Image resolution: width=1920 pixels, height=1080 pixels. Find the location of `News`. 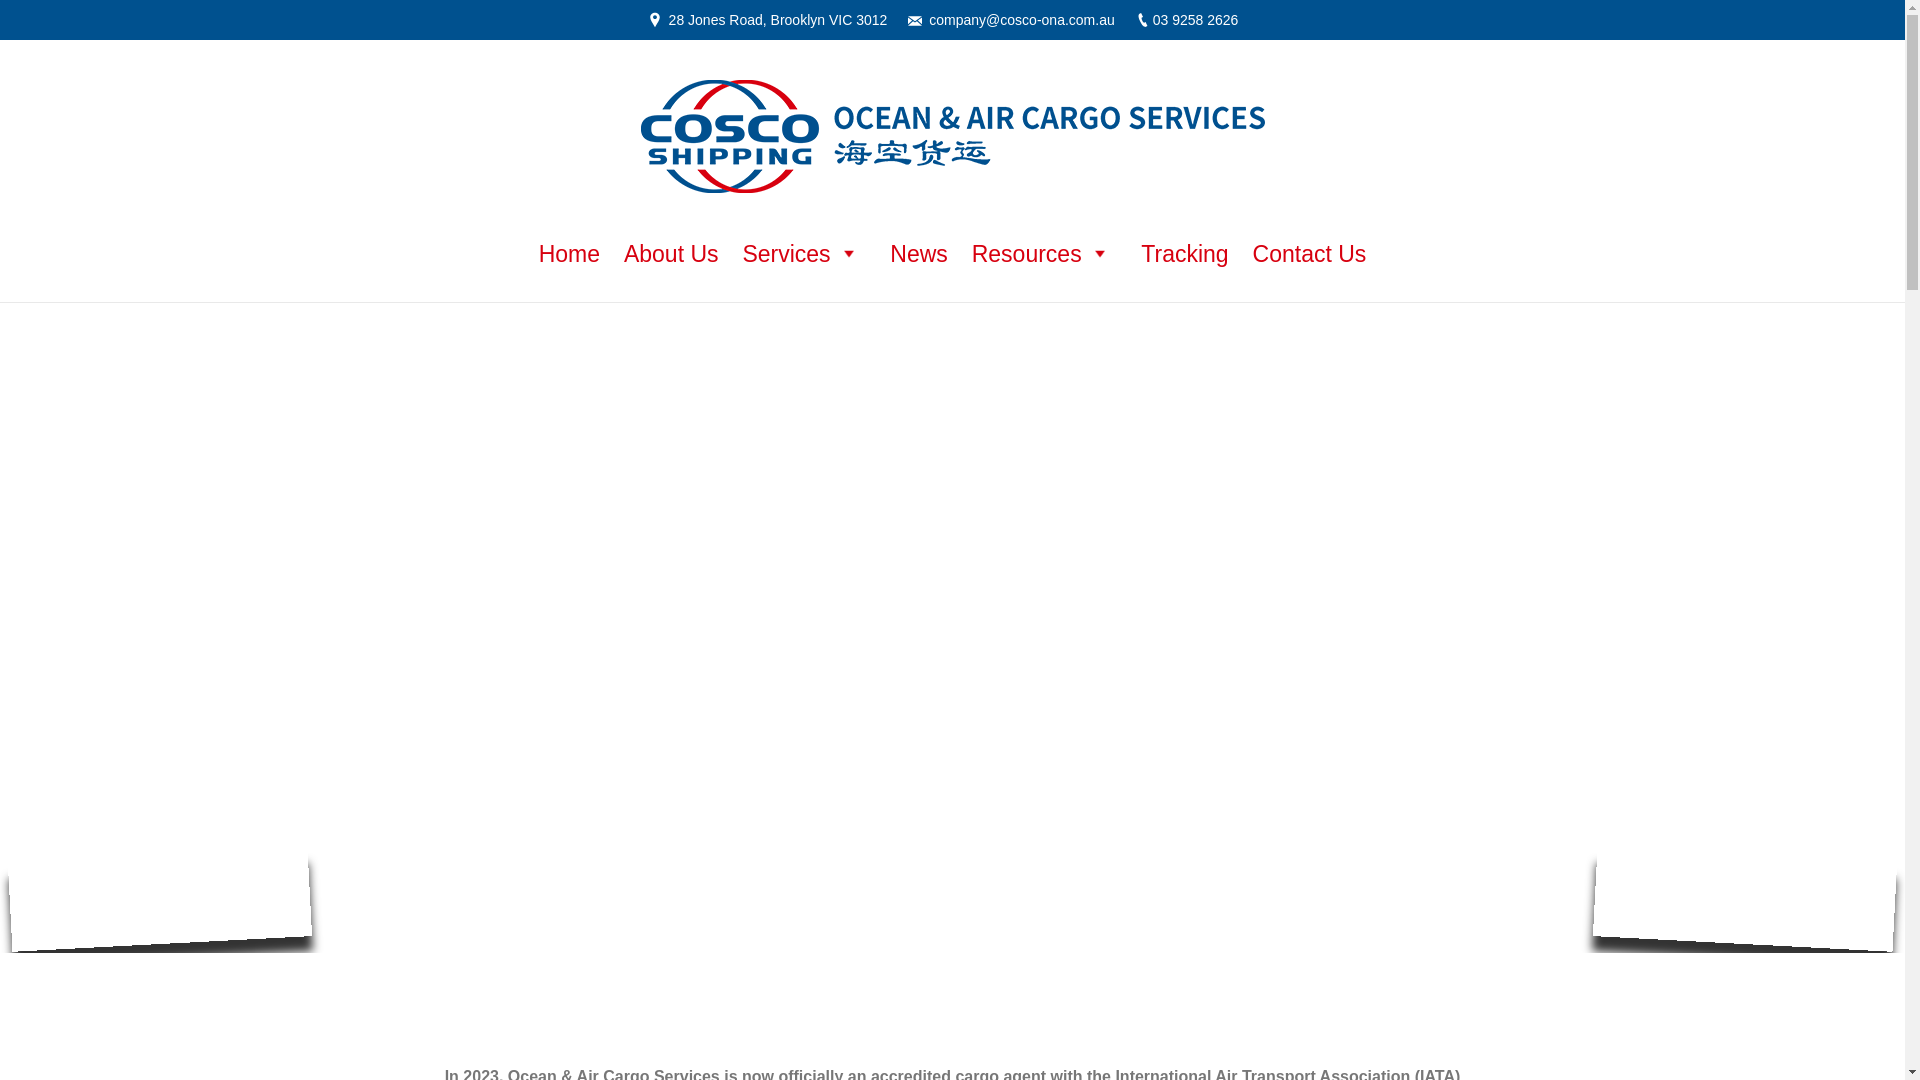

News is located at coordinates (919, 254).